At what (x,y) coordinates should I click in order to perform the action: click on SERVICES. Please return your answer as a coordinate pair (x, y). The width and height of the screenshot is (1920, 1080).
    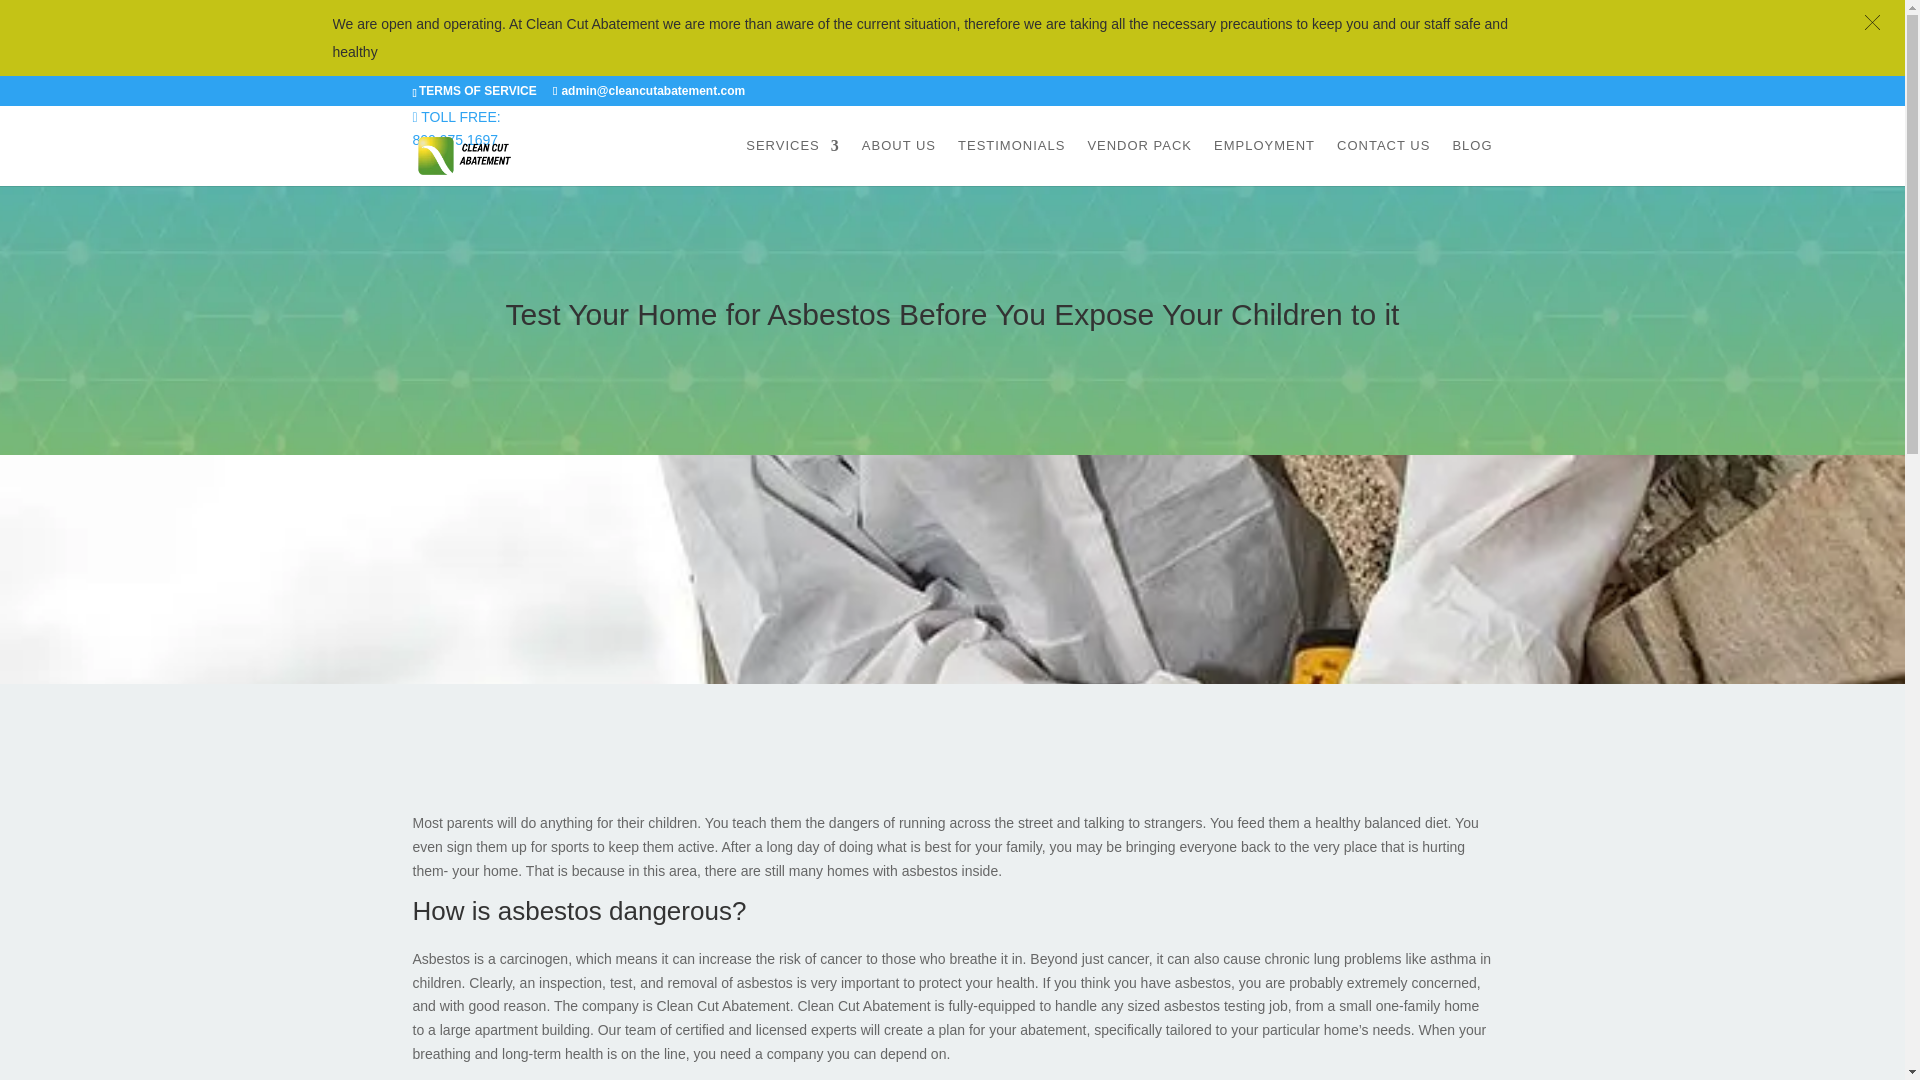
    Looking at the image, I should click on (793, 162).